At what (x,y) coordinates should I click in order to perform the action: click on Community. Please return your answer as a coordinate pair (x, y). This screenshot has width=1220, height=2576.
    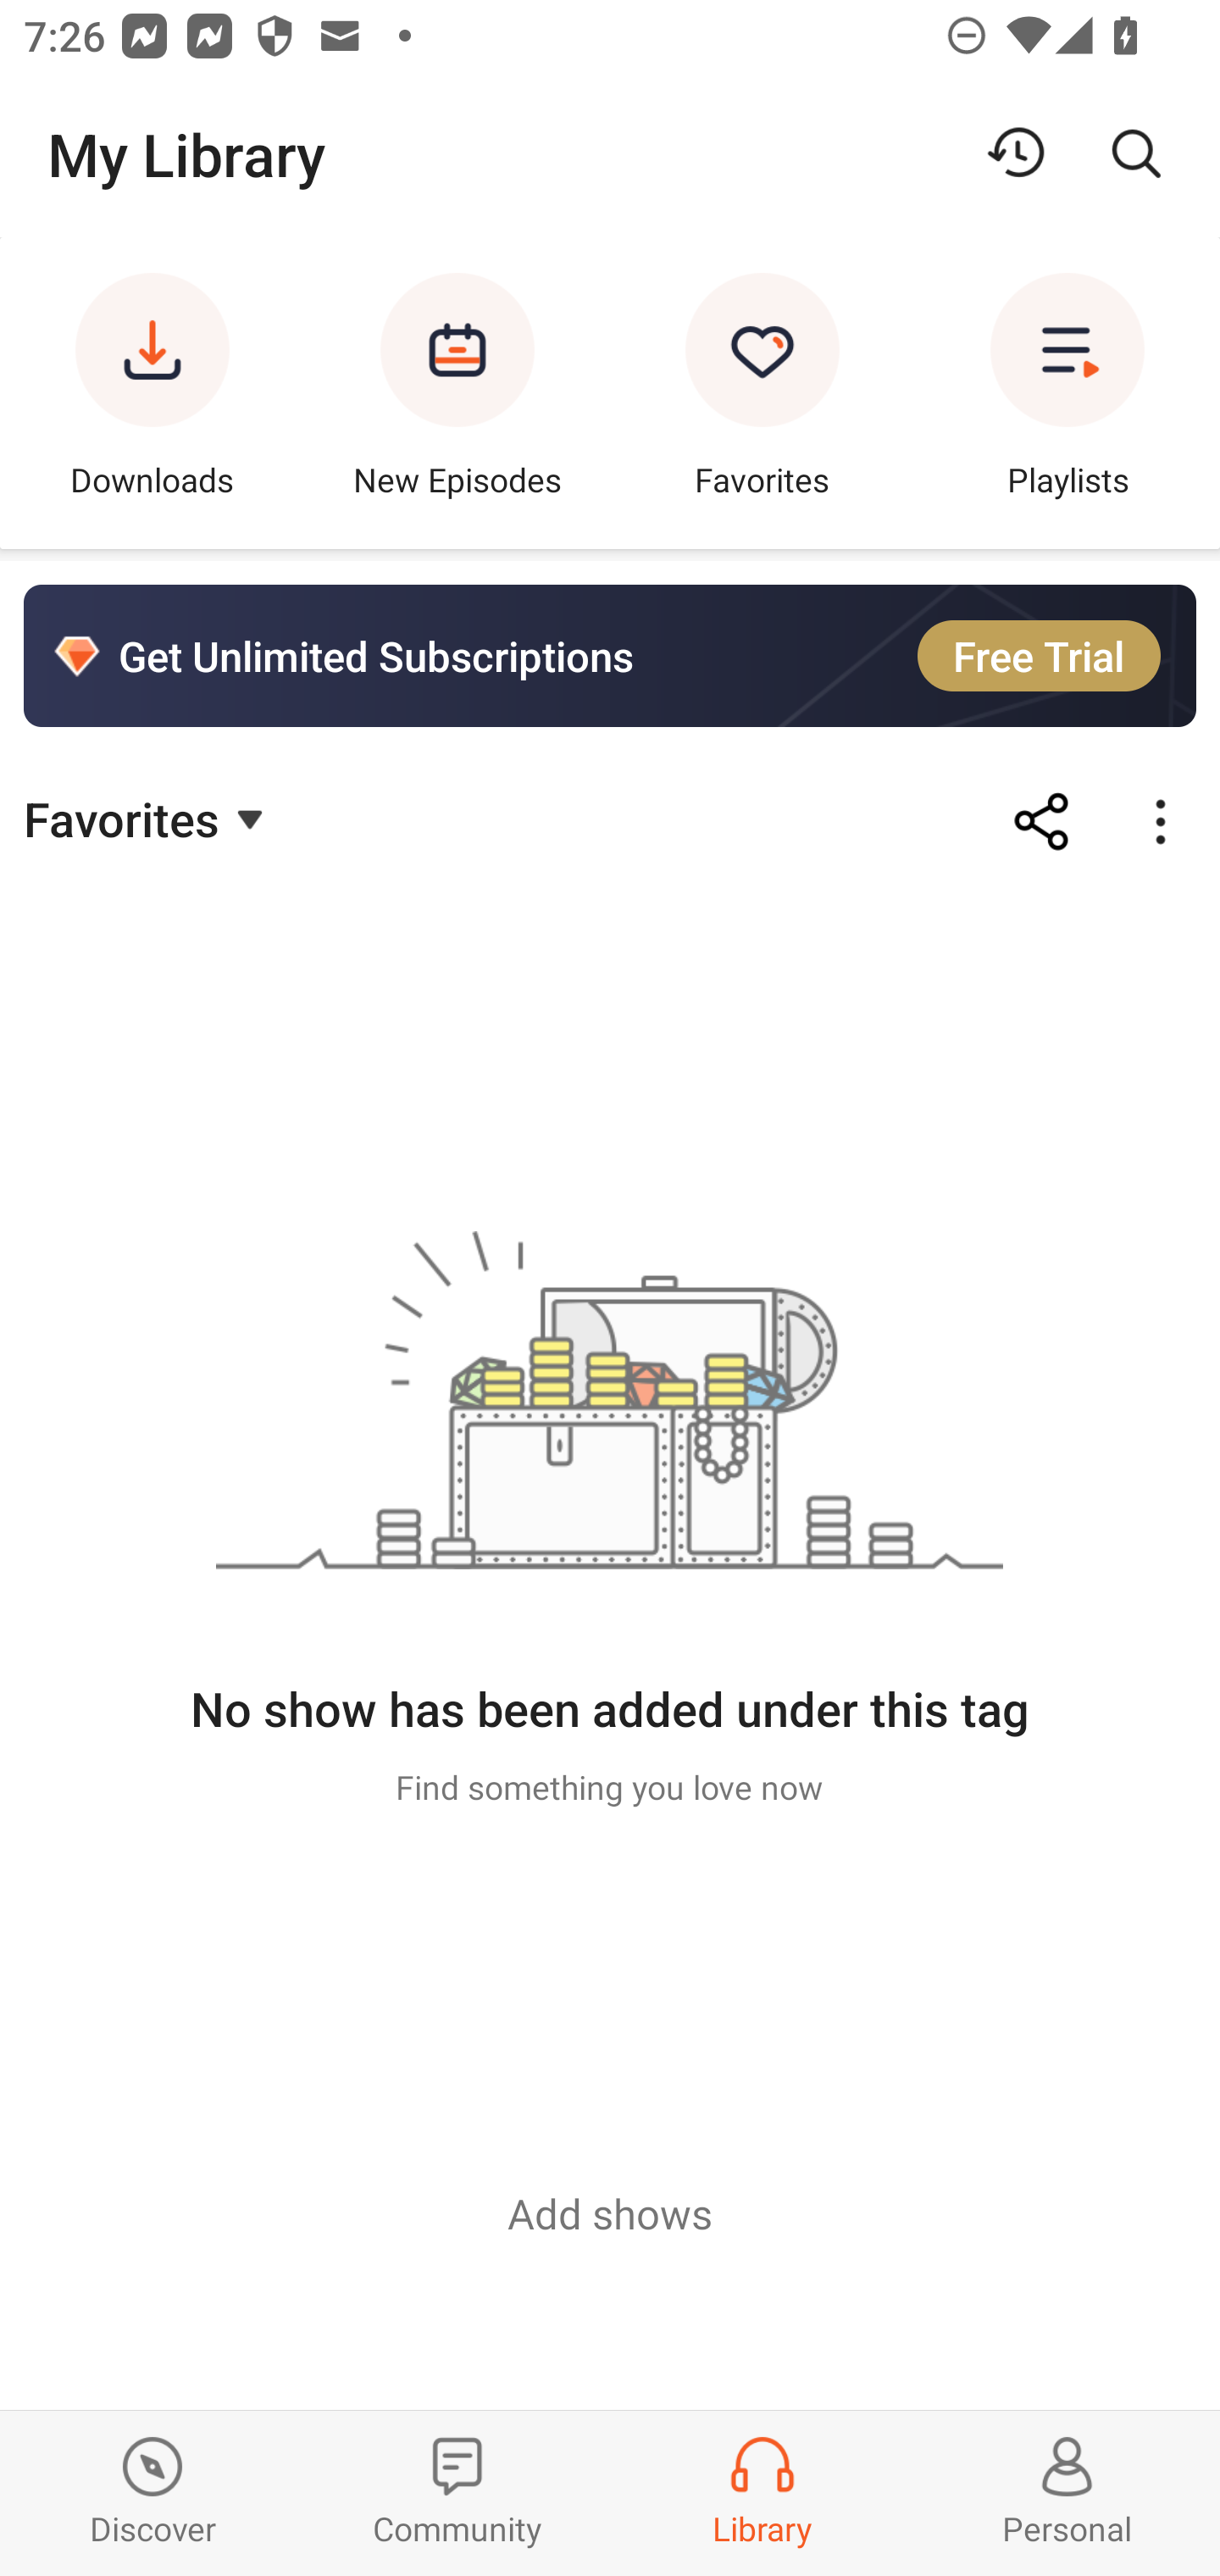
    Looking at the image, I should click on (457, 2493).